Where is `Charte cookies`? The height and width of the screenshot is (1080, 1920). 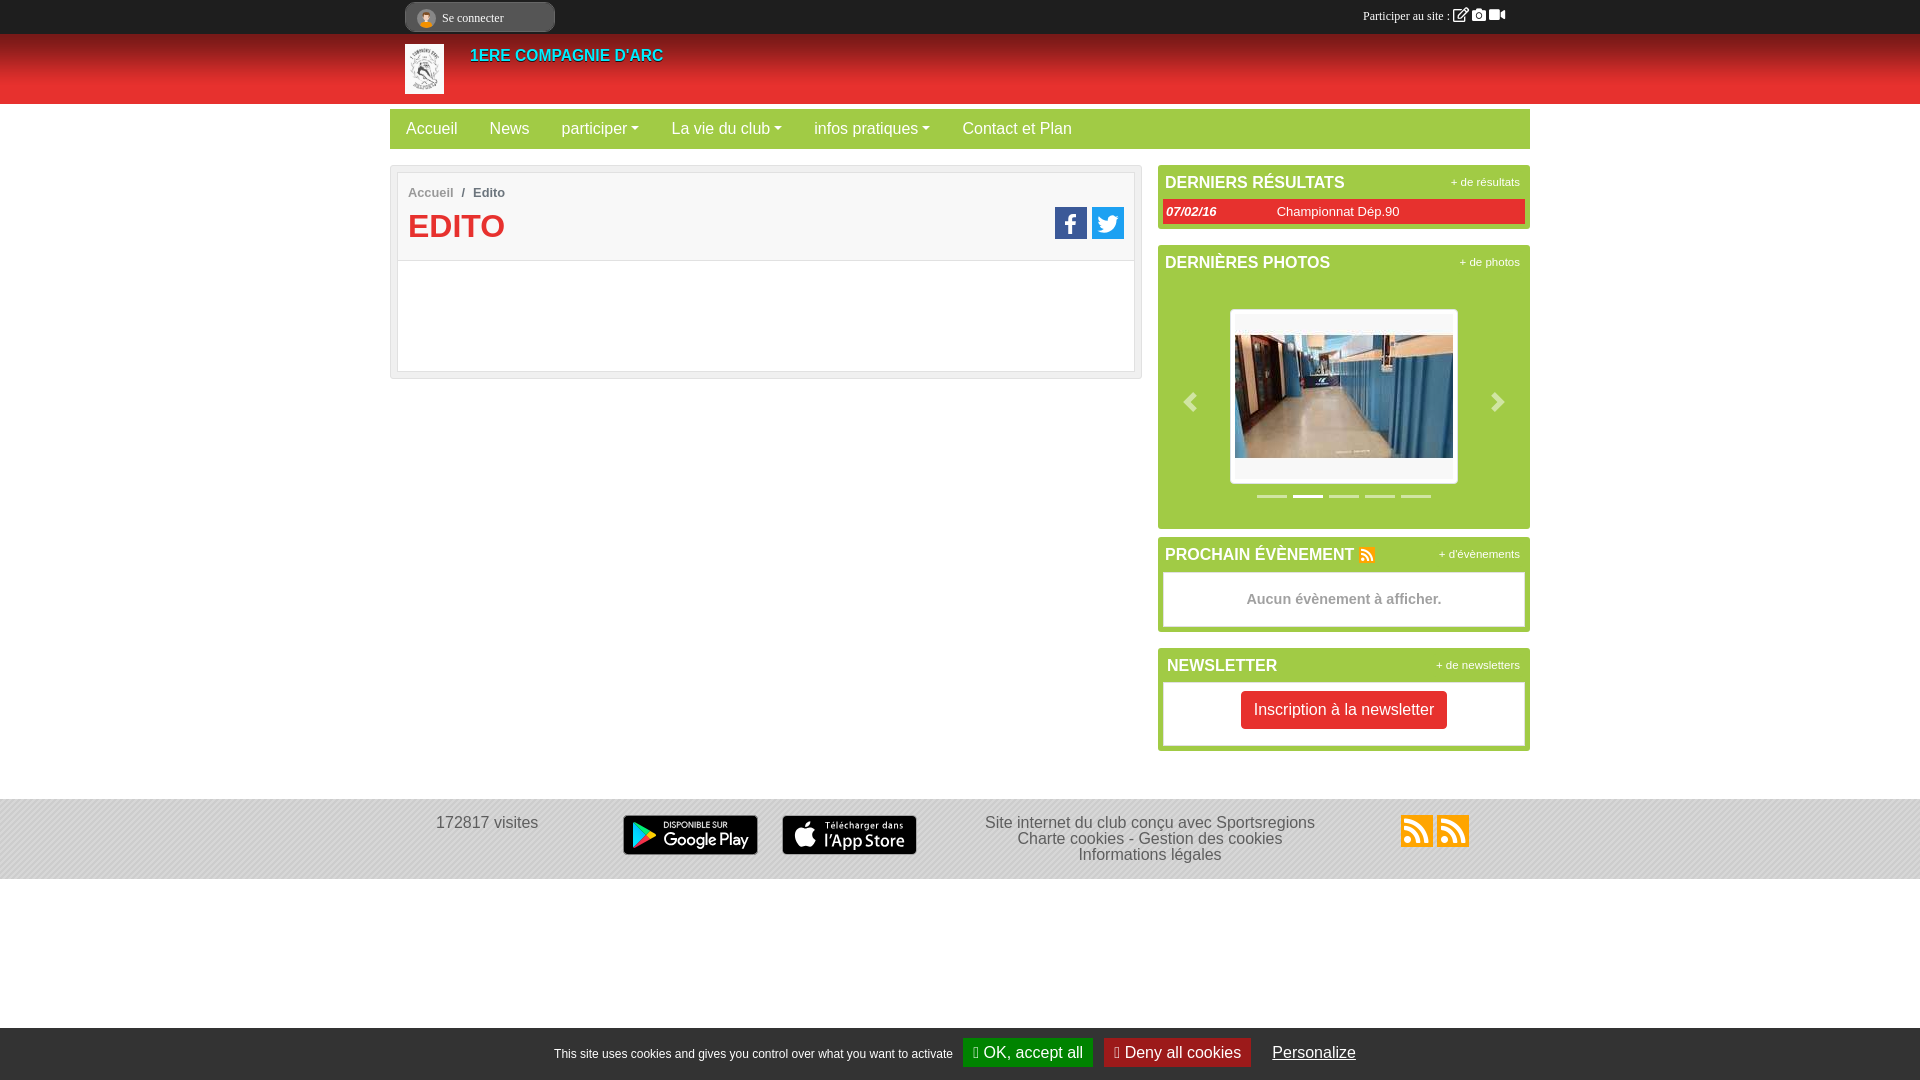
Charte cookies is located at coordinates (1070, 838).